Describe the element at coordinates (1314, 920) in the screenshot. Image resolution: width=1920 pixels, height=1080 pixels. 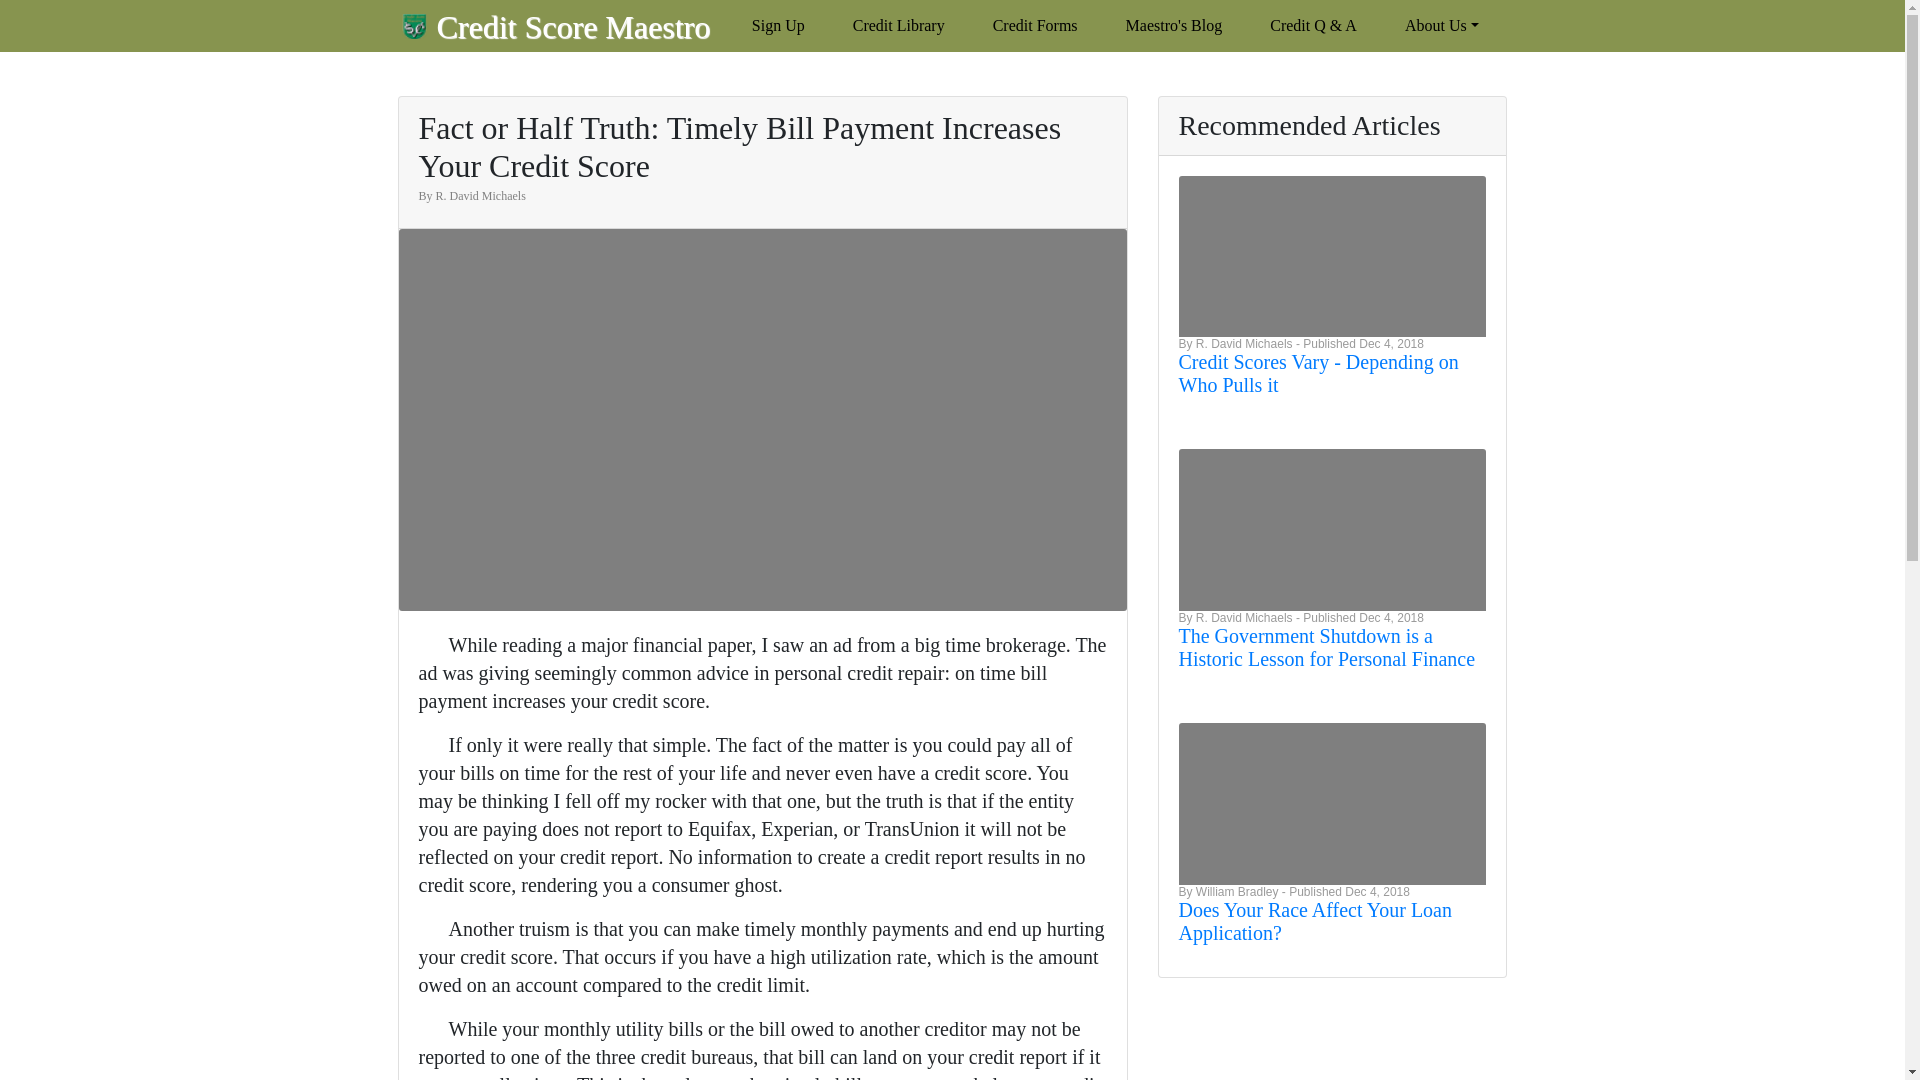
I see `Does Your Race Affect Your Loan Application?` at that location.